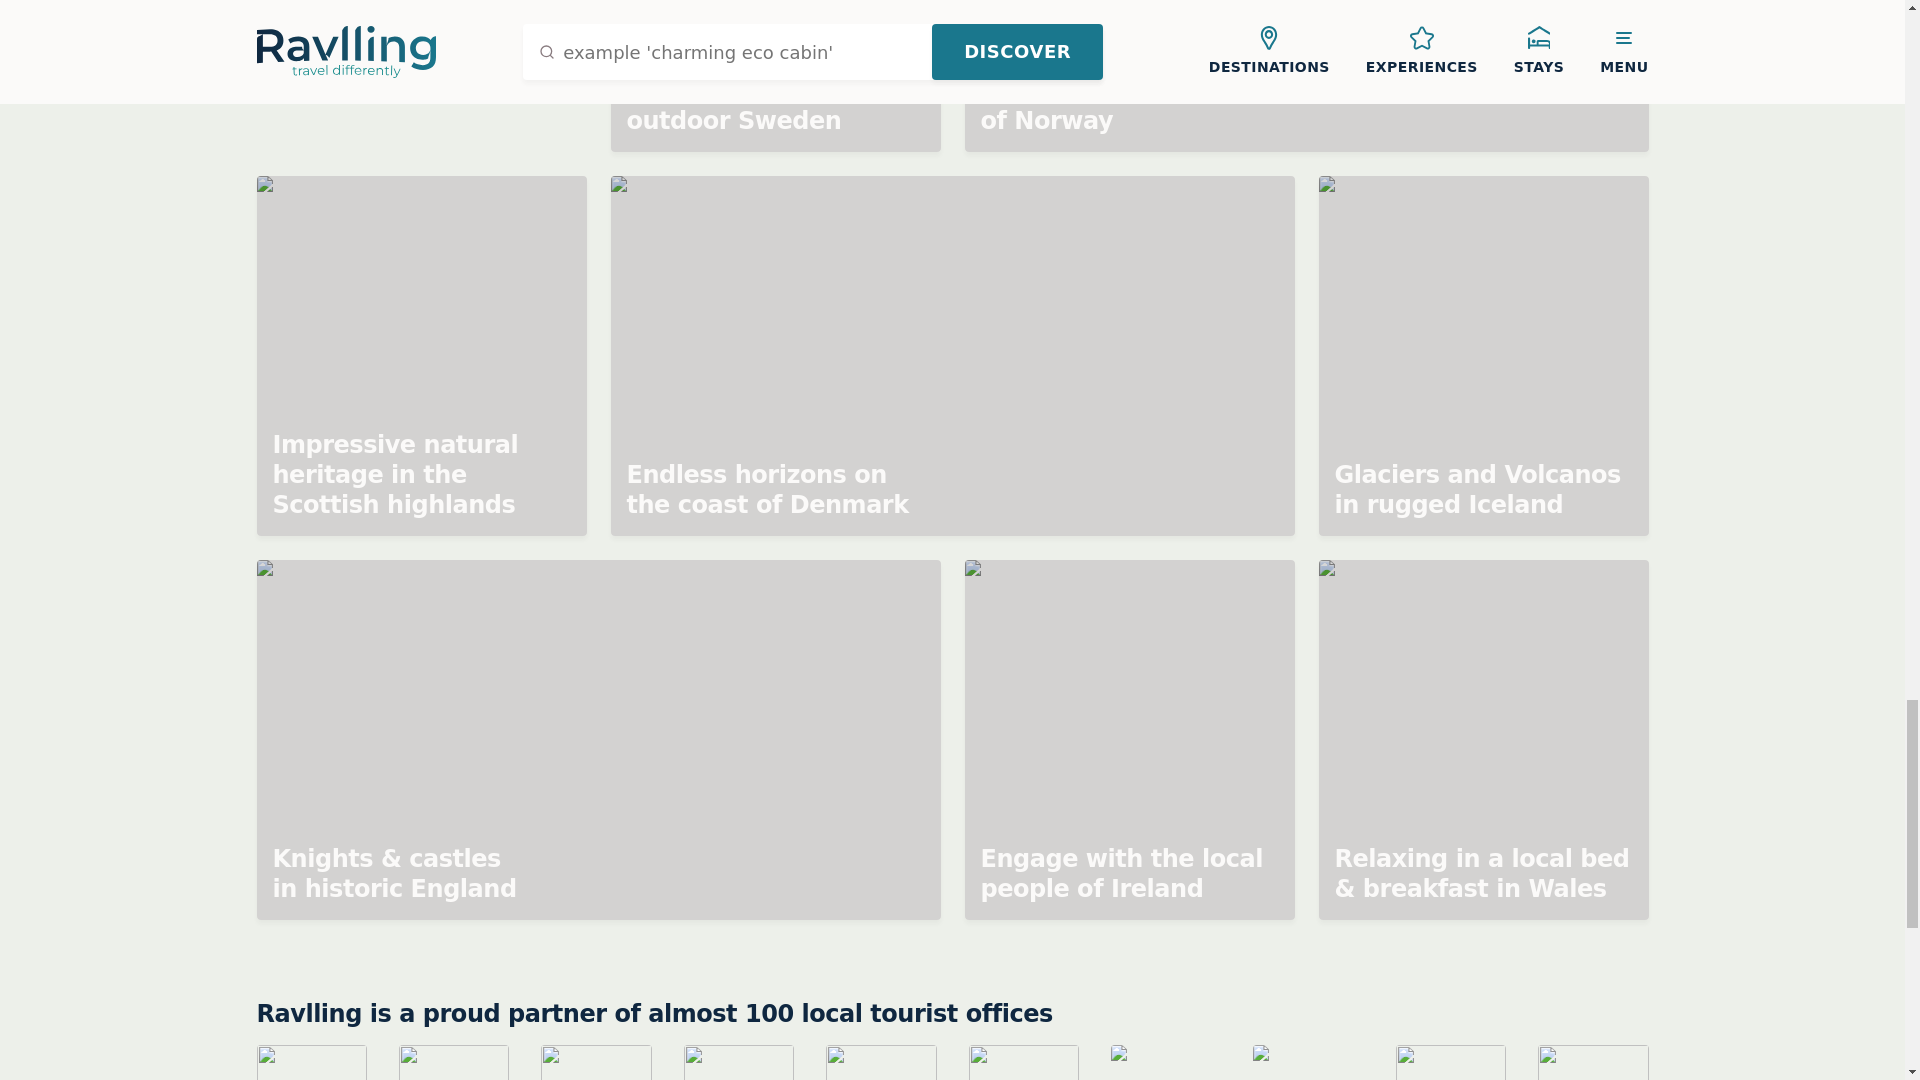  What do you see at coordinates (1482, 356) in the screenshot?
I see `Glaciers and Volcanos in rugged Iceland` at bounding box center [1482, 356].